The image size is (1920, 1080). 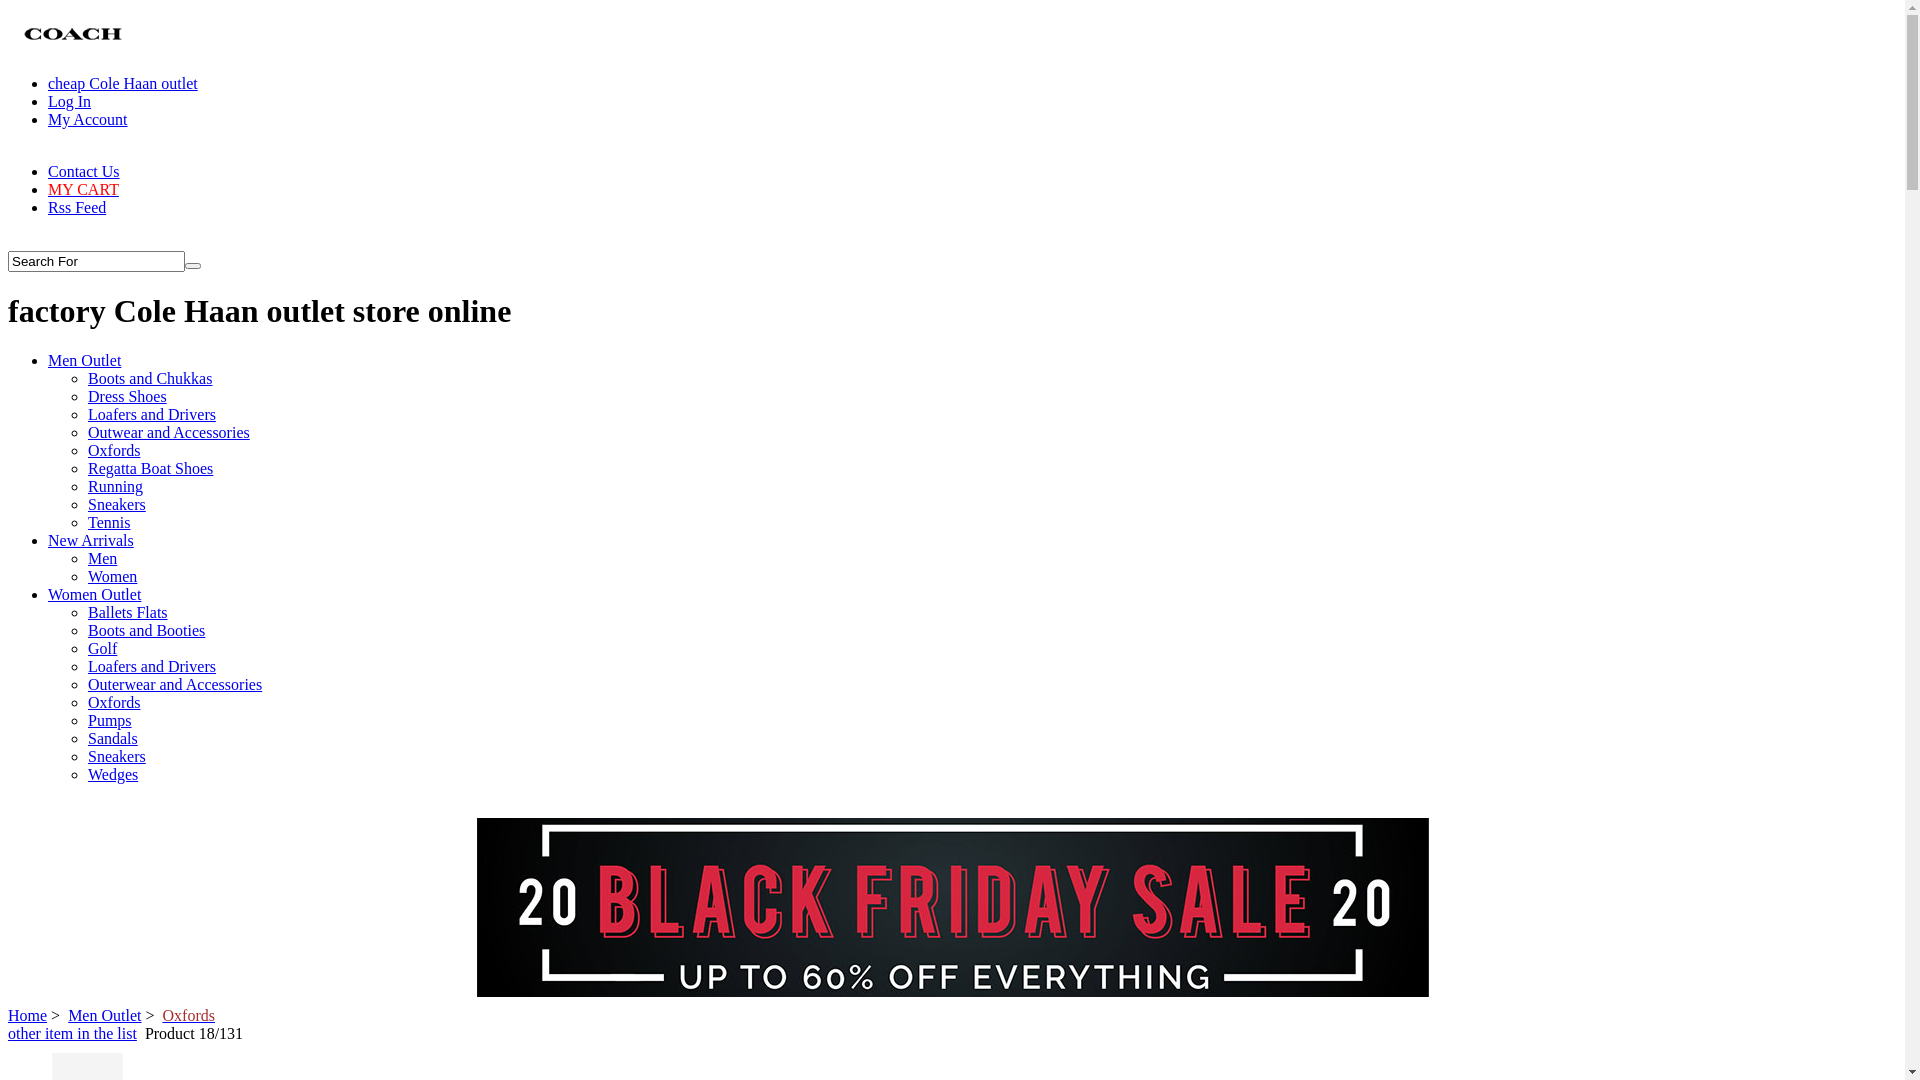 I want to click on Ballets Flats, so click(x=128, y=612).